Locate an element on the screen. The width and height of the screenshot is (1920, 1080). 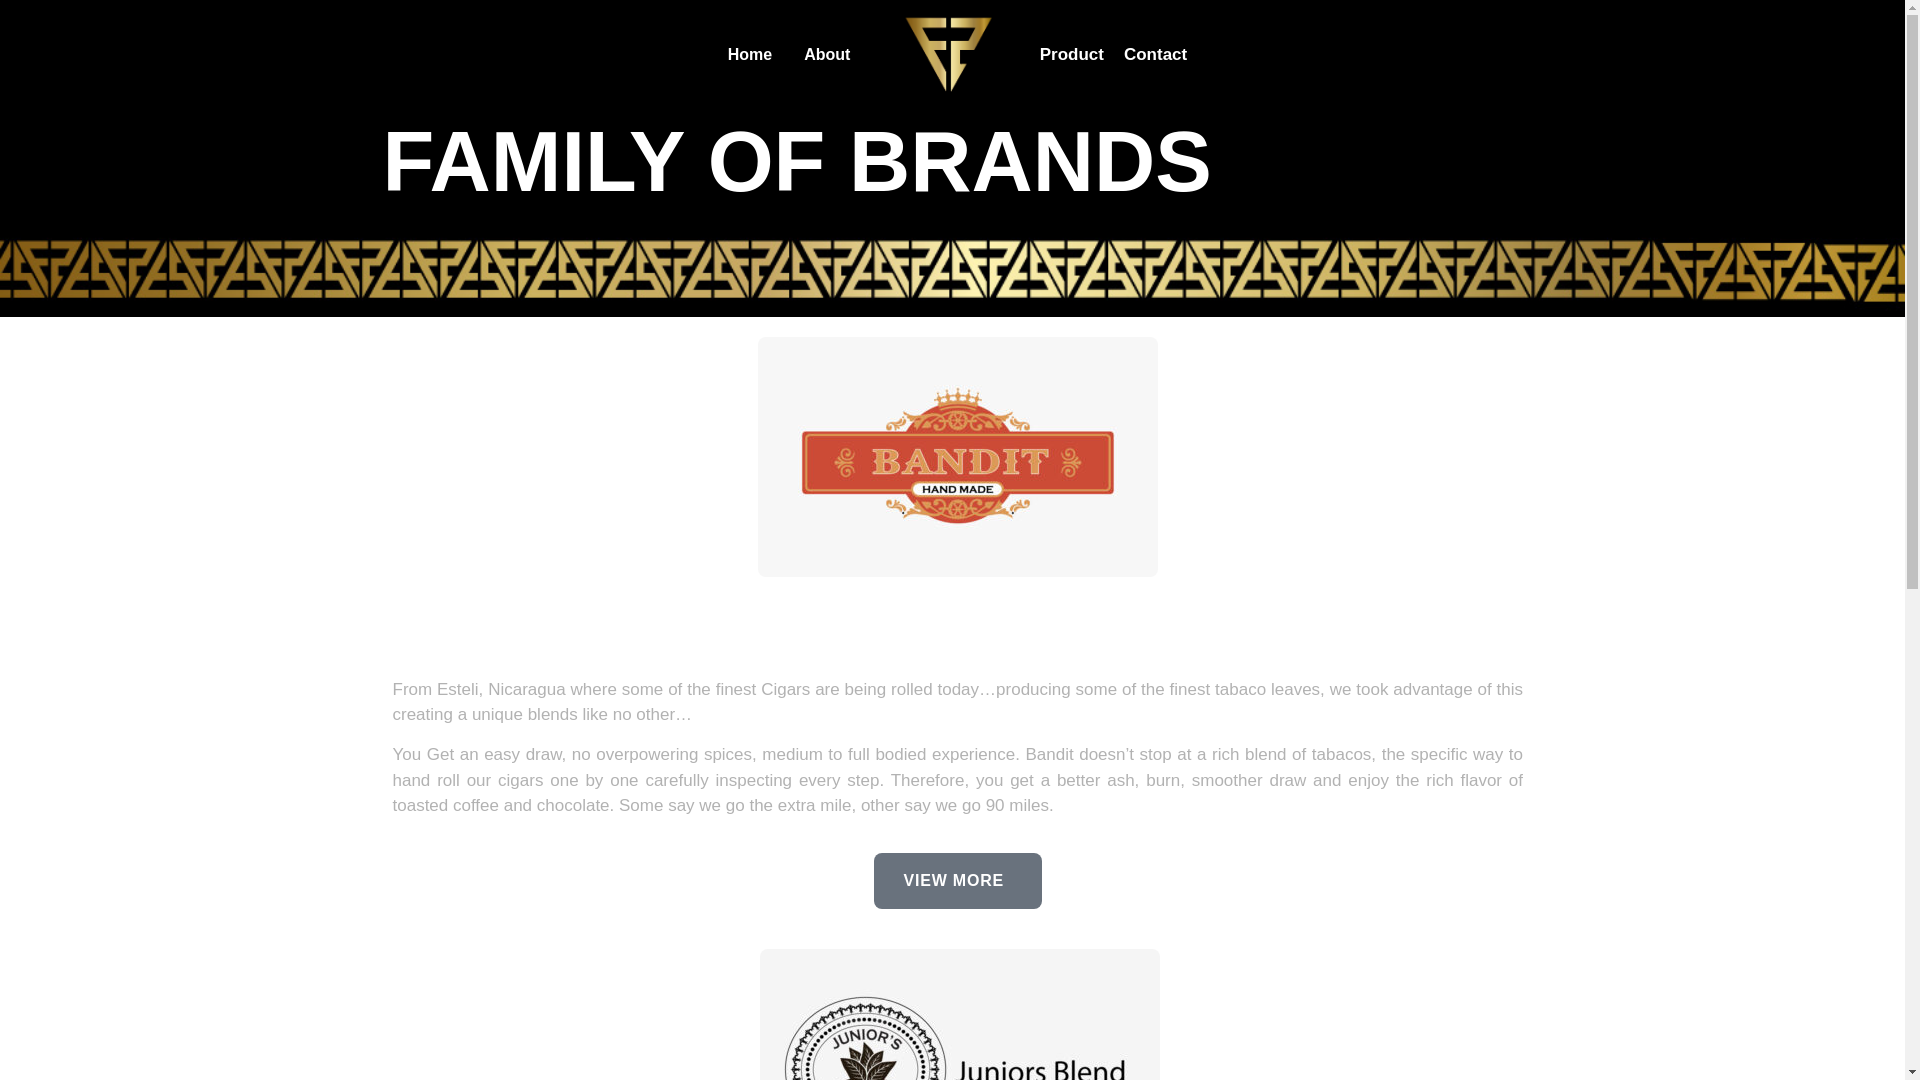
Home is located at coordinates (749, 54).